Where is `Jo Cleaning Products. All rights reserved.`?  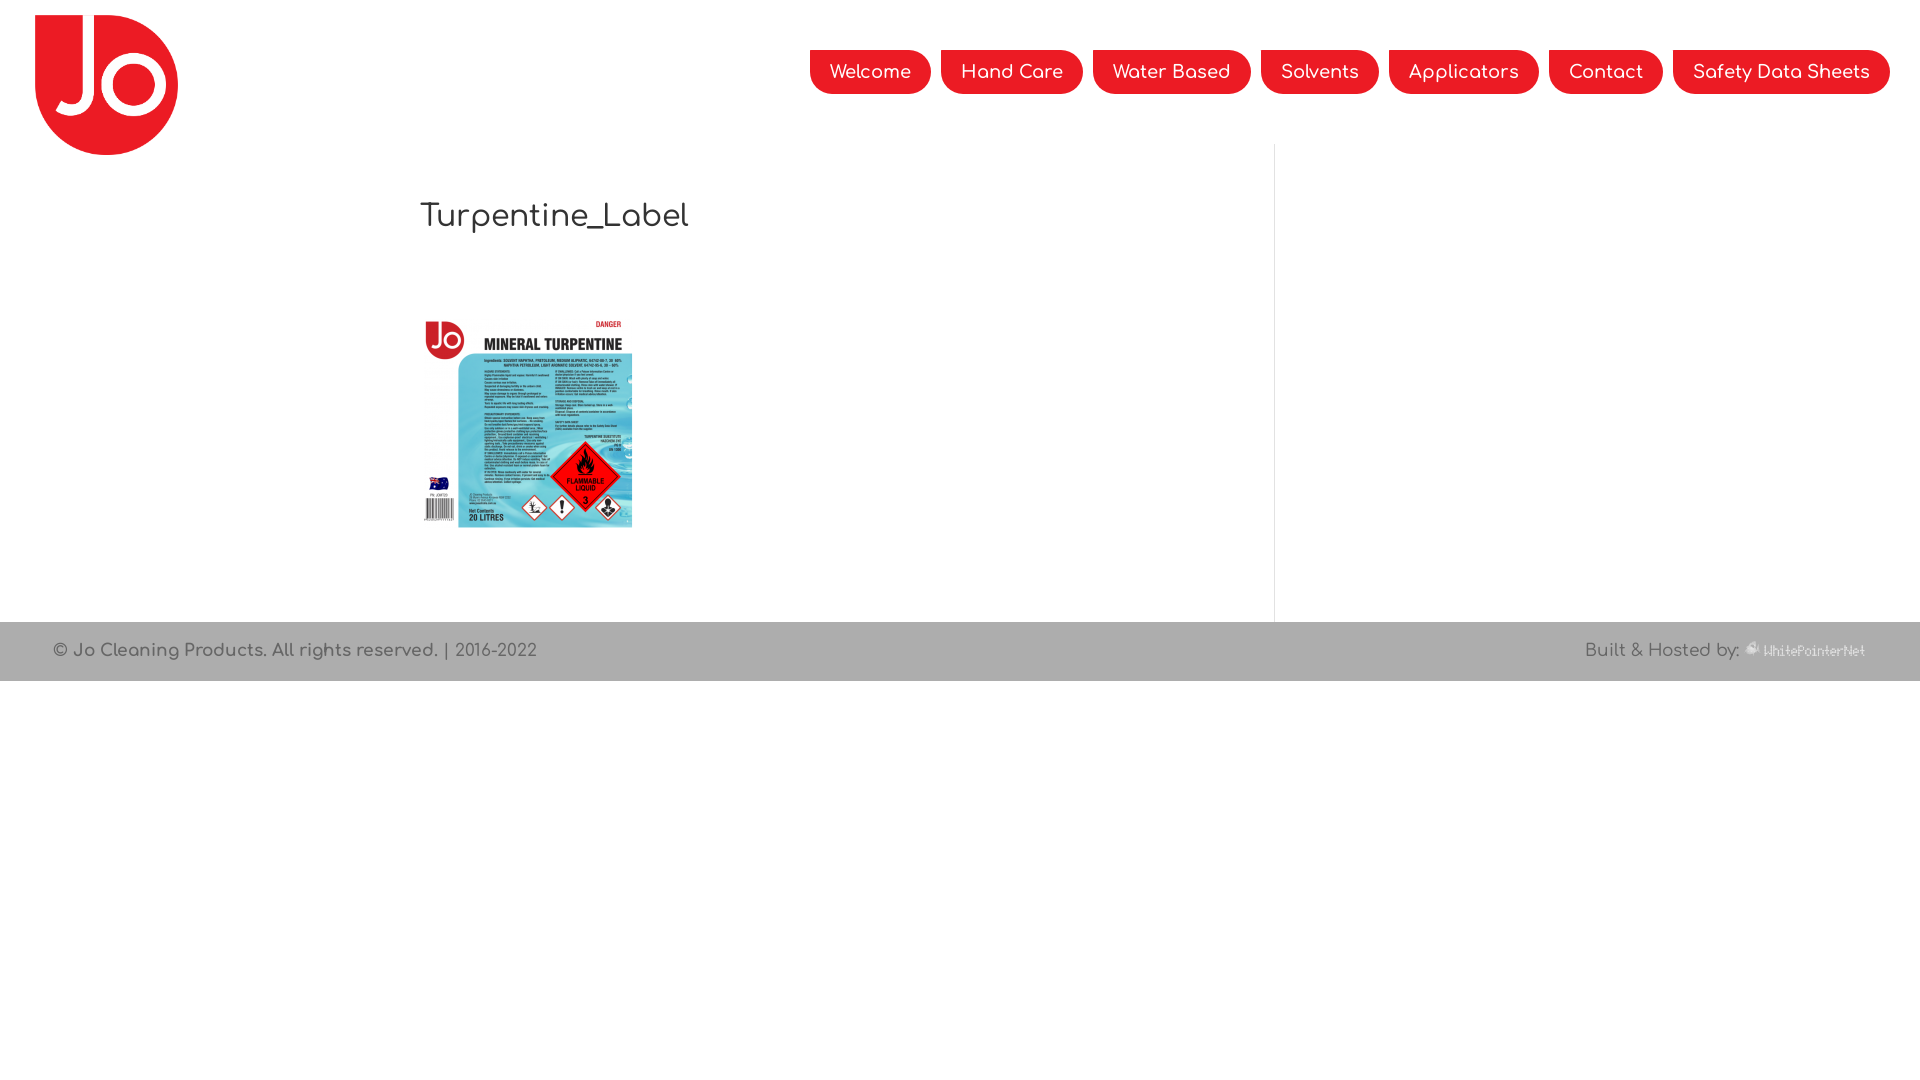
Jo Cleaning Products. All rights reserved. is located at coordinates (256, 650).